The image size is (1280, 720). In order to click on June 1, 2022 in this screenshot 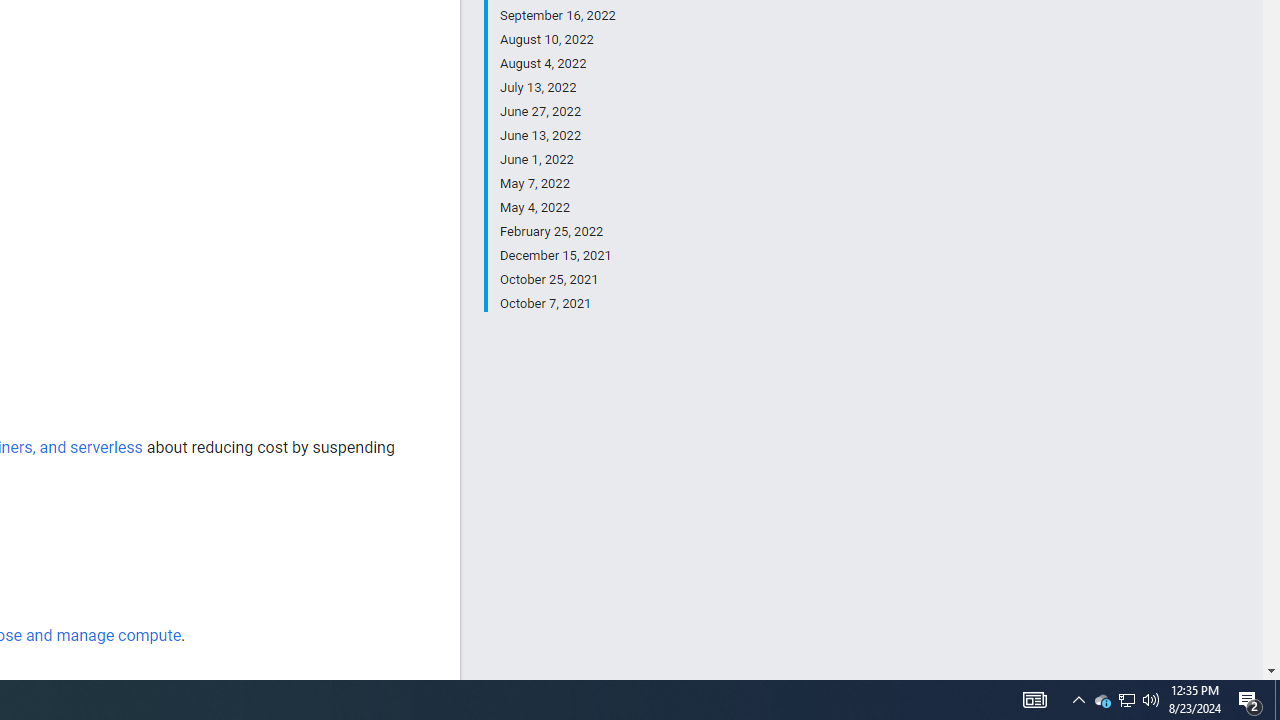, I will do `click(557, 160)`.